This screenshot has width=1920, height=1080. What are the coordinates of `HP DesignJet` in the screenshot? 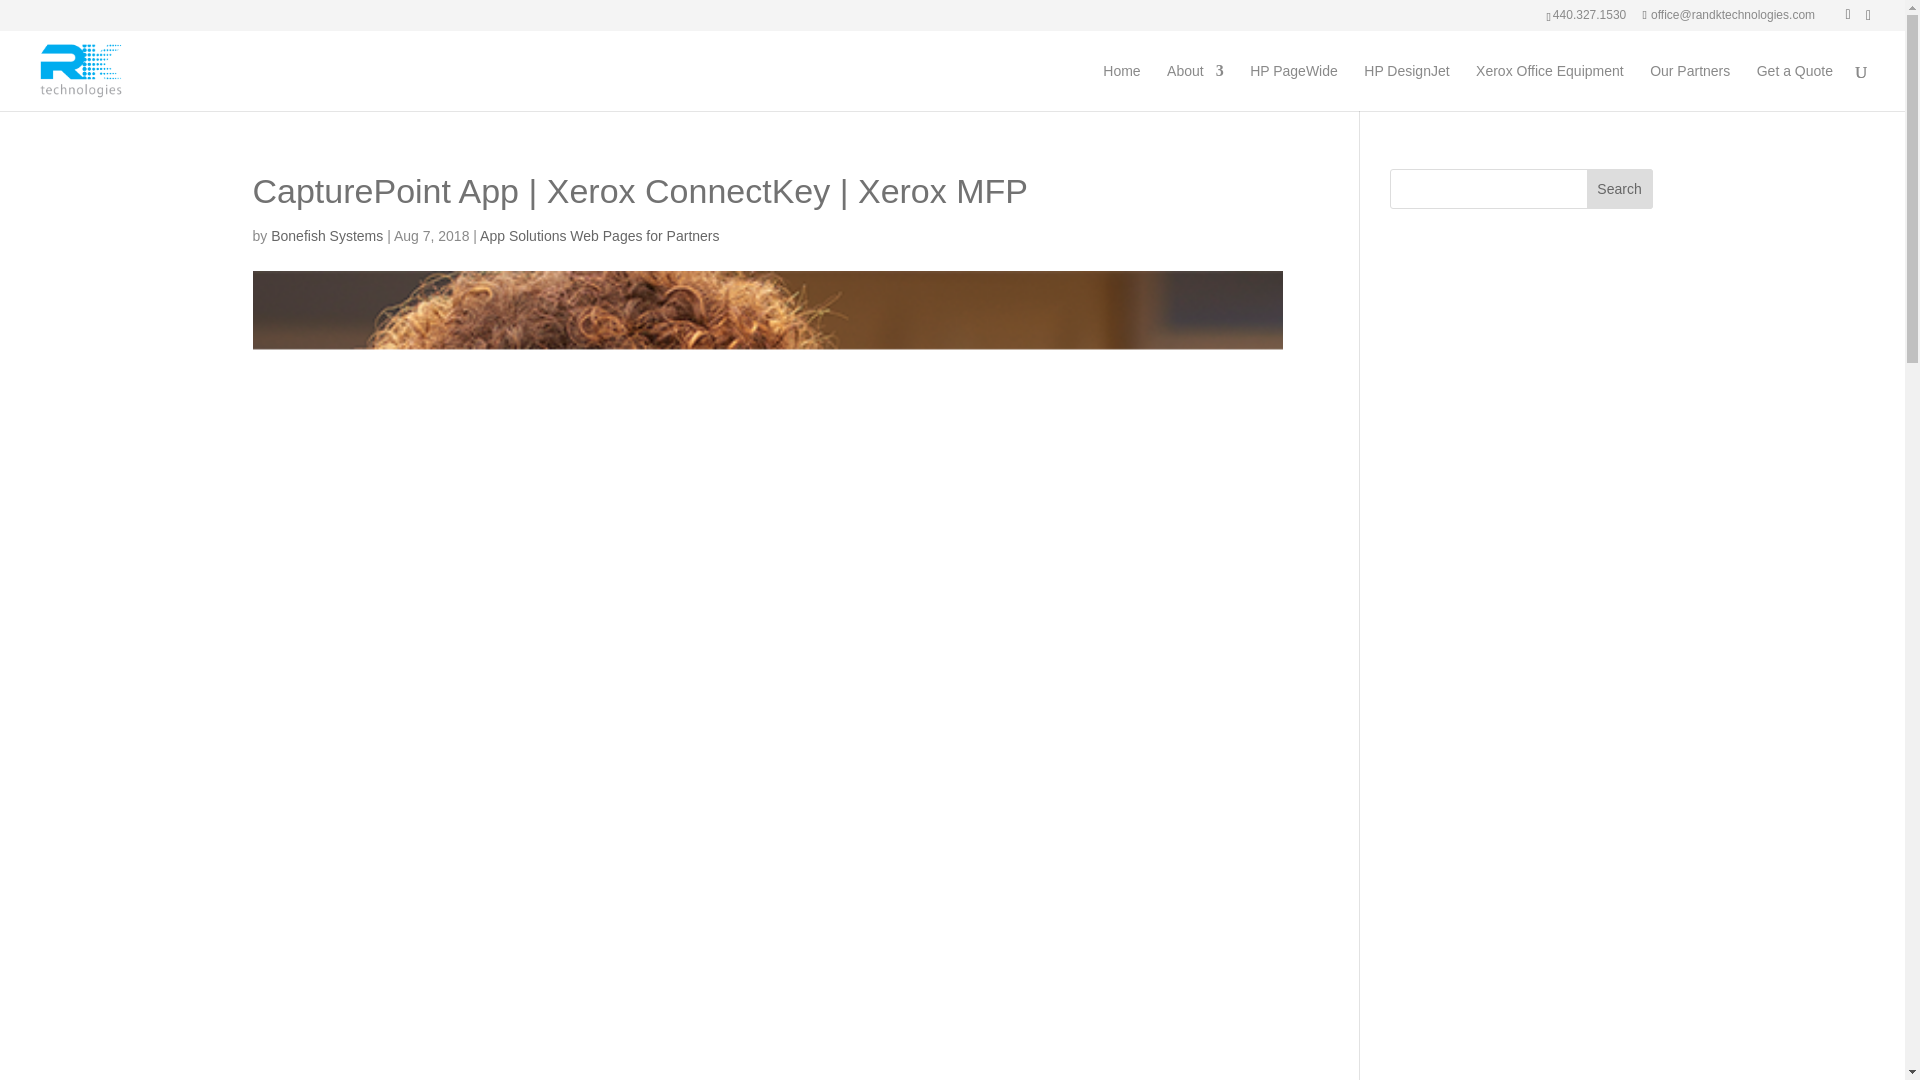 It's located at (1406, 87).